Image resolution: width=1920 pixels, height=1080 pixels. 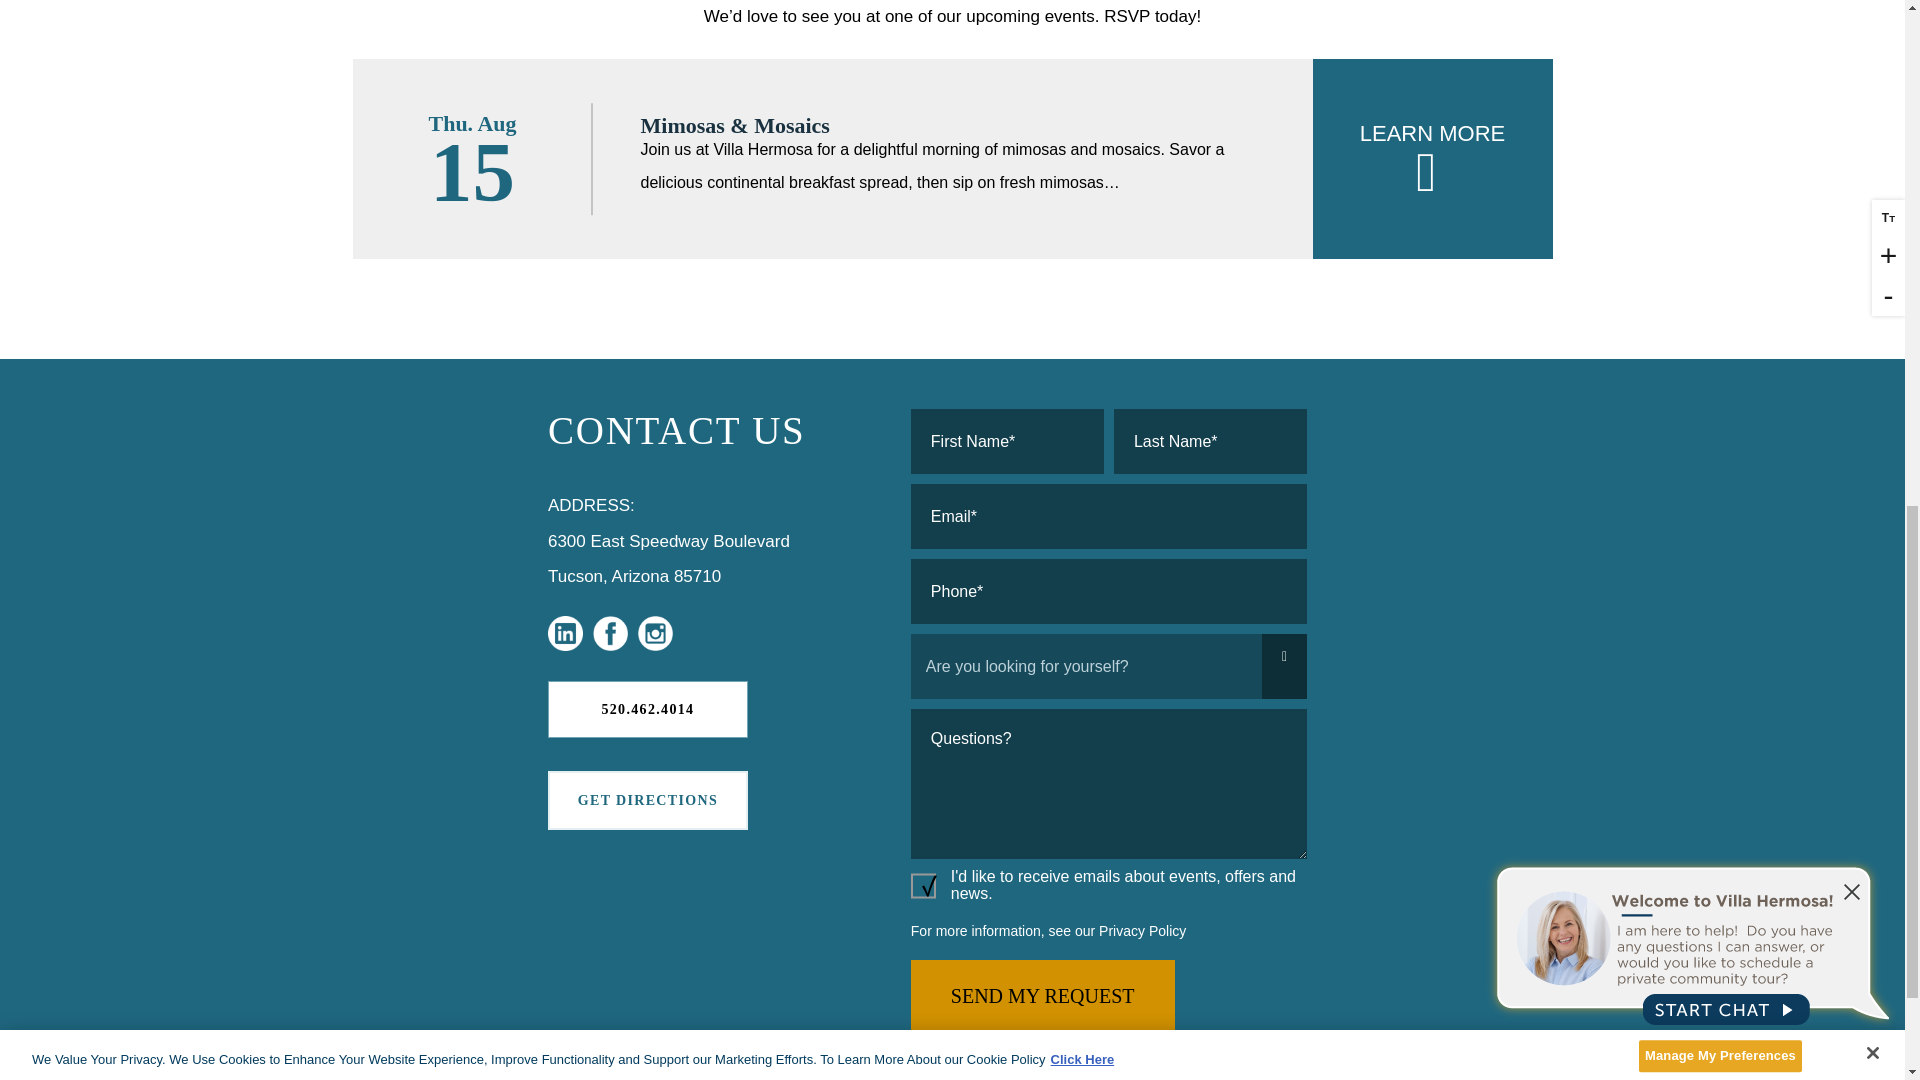 I want to click on Send My Request, so click(x=1042, y=996).